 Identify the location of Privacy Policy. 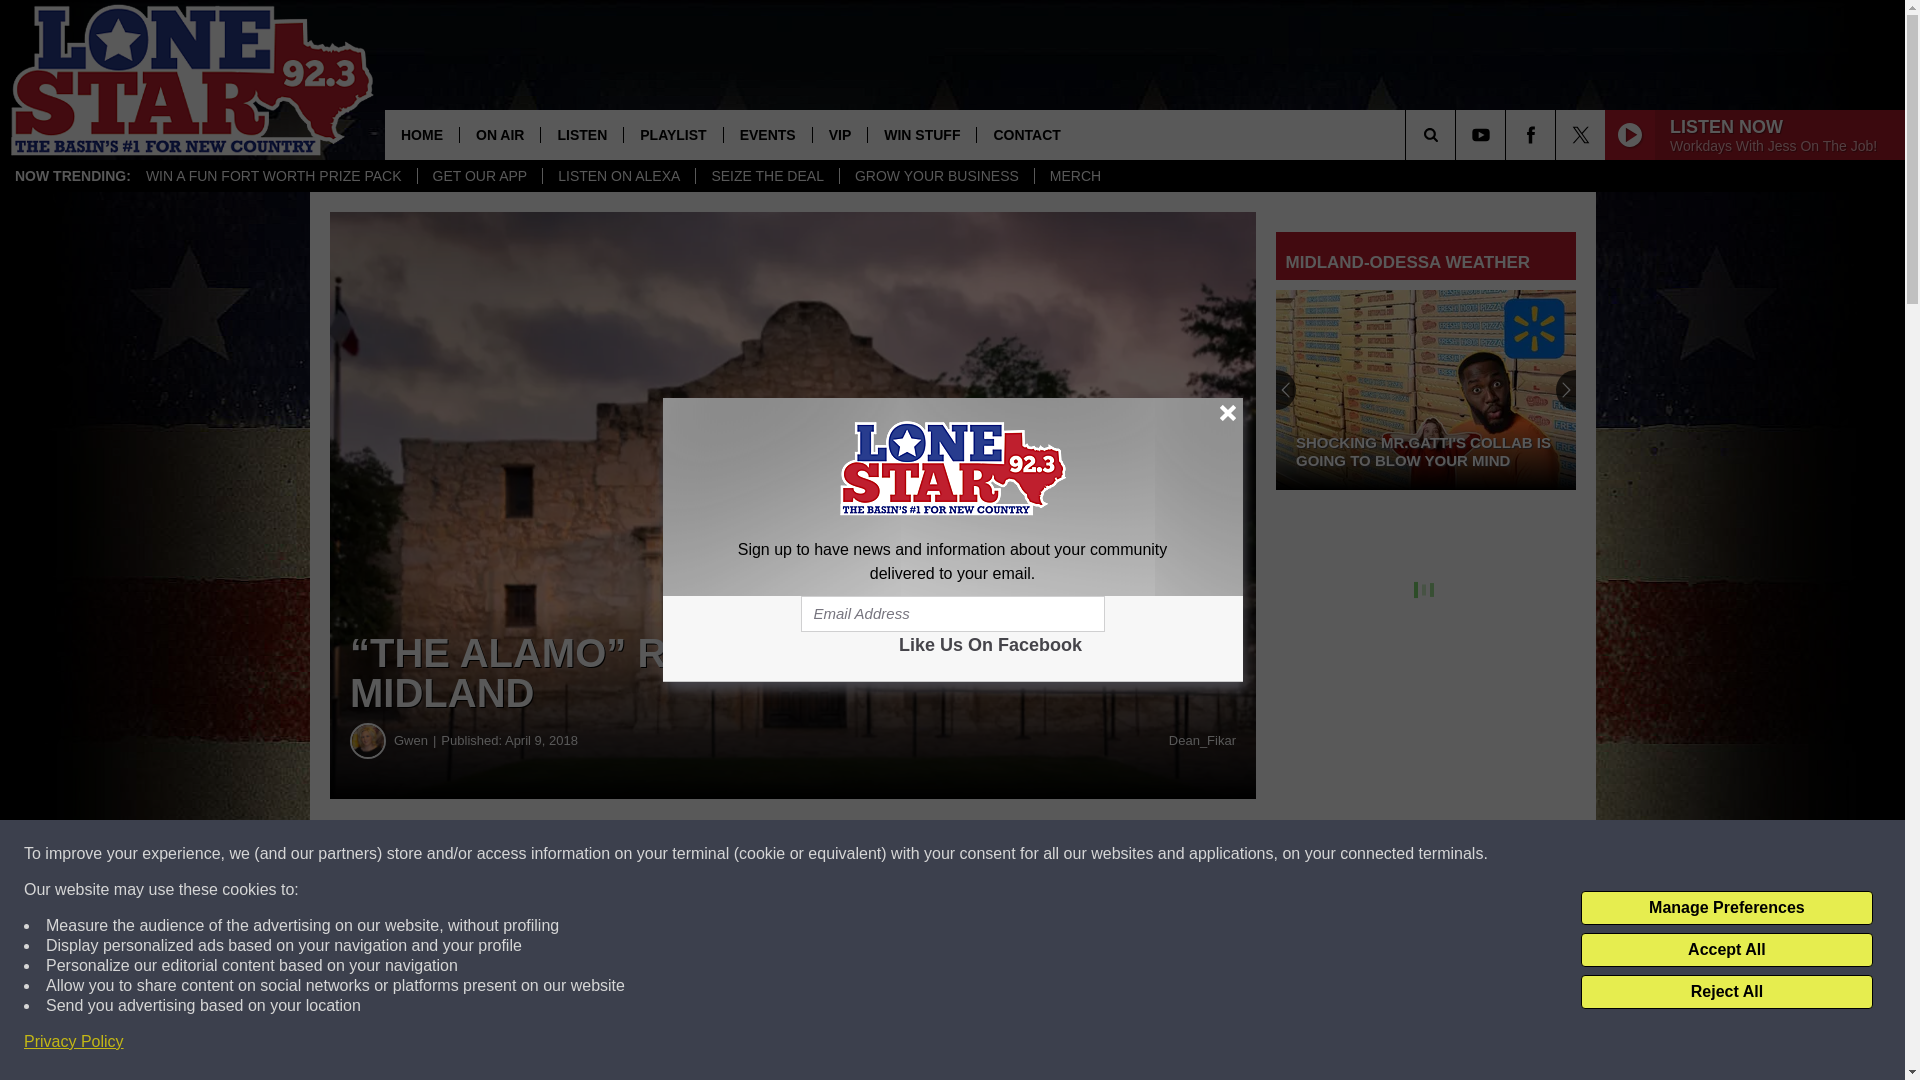
(74, 1042).